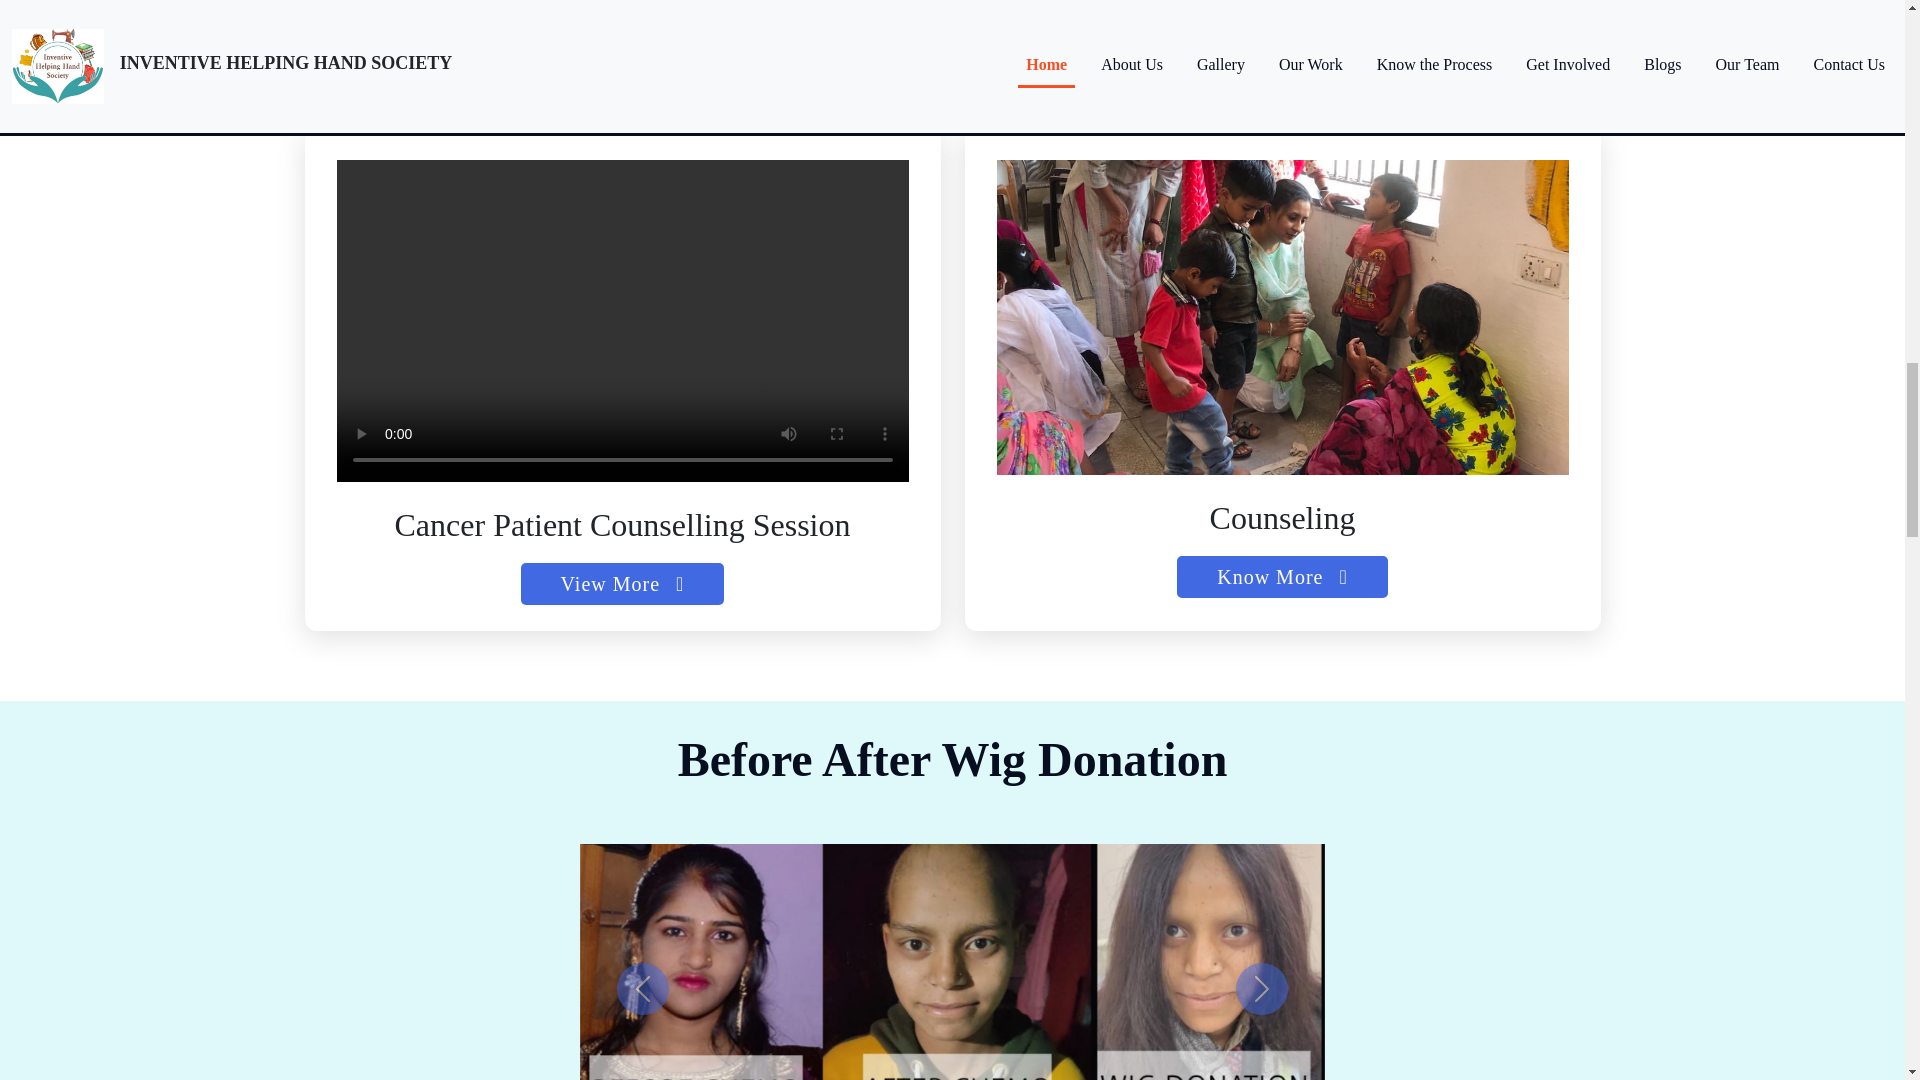 The image size is (1920, 1080). What do you see at coordinates (1262, 989) in the screenshot?
I see `Next` at bounding box center [1262, 989].